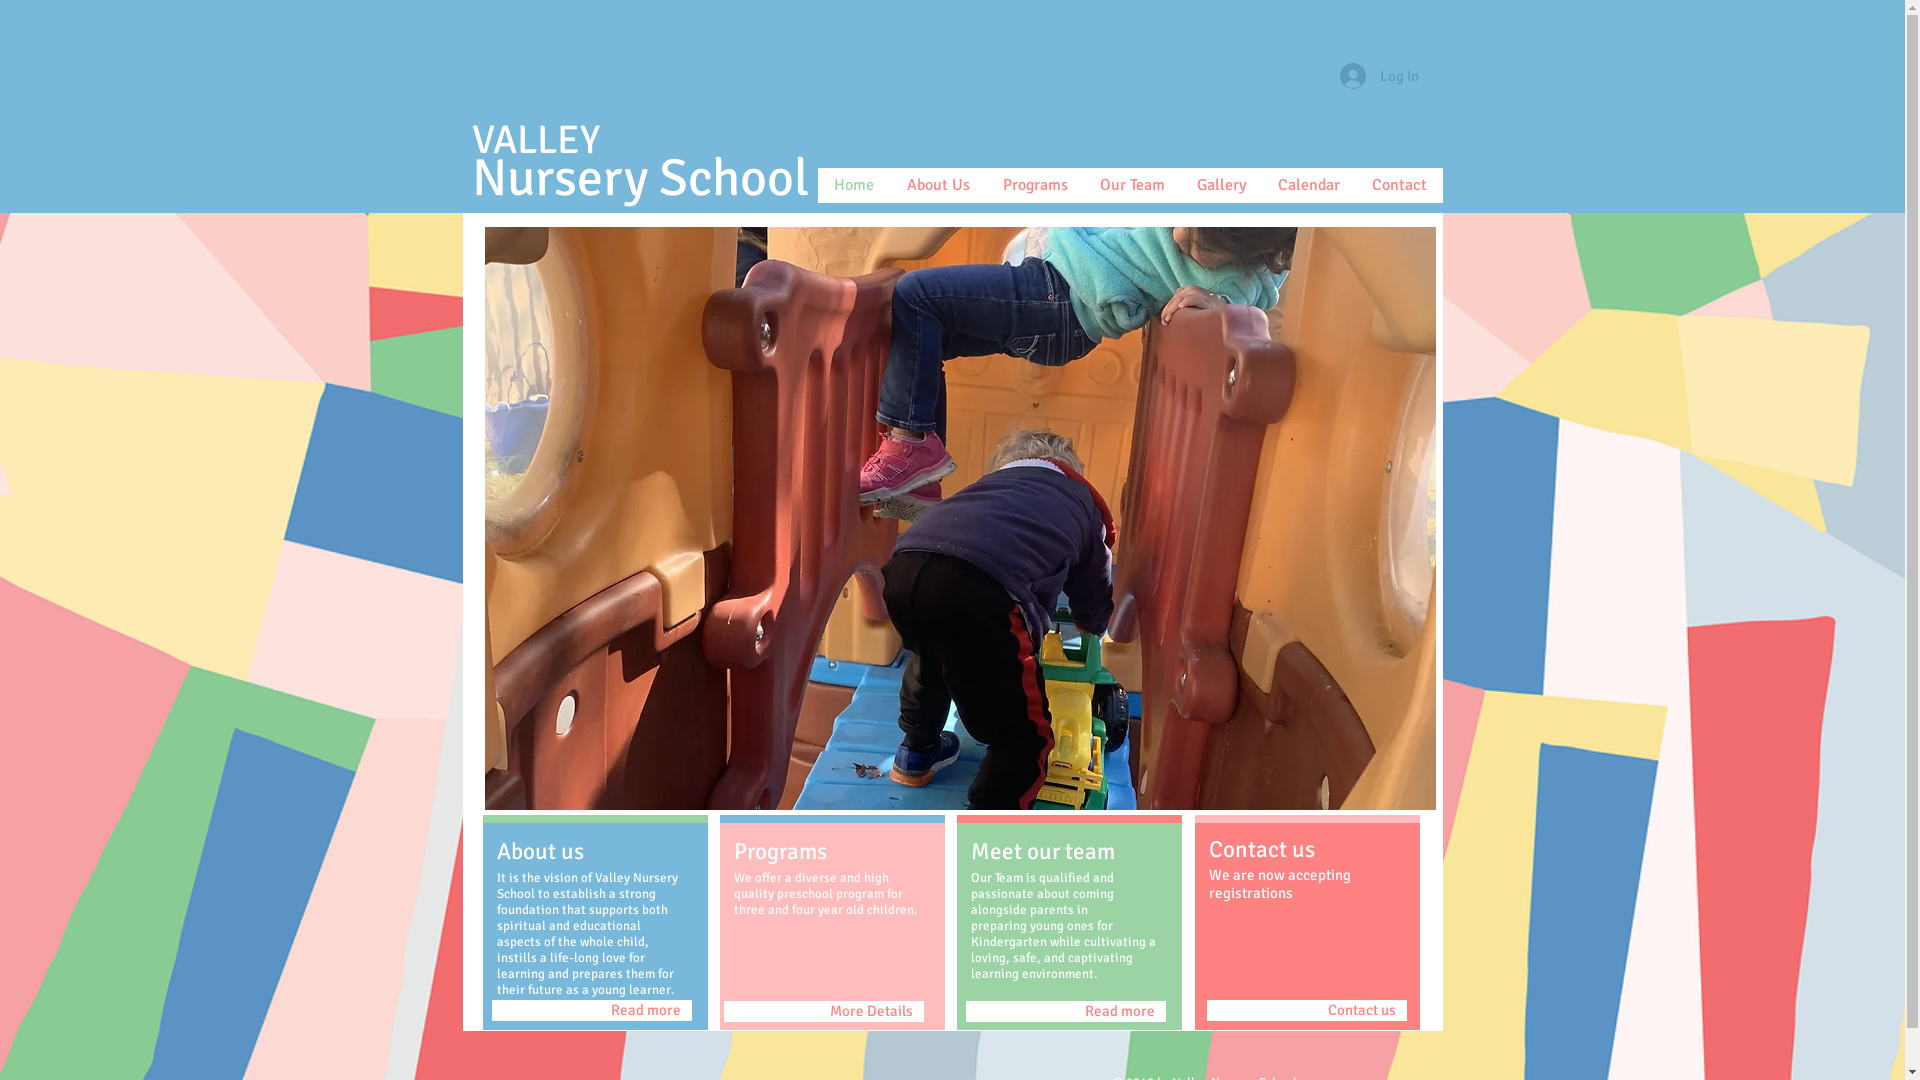 The height and width of the screenshot is (1080, 1920). I want to click on Read more, so click(1066, 1012).